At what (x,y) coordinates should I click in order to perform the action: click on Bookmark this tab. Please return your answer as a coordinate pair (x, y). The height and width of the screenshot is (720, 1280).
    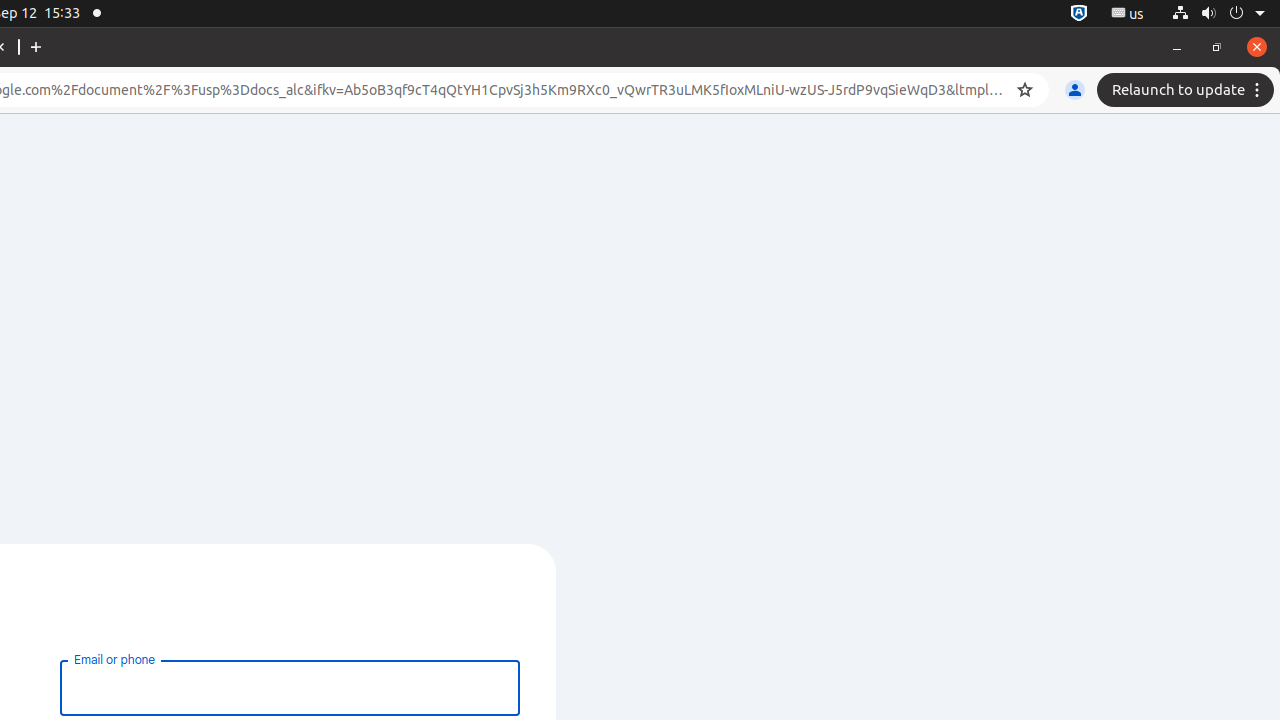
    Looking at the image, I should click on (1025, 90).